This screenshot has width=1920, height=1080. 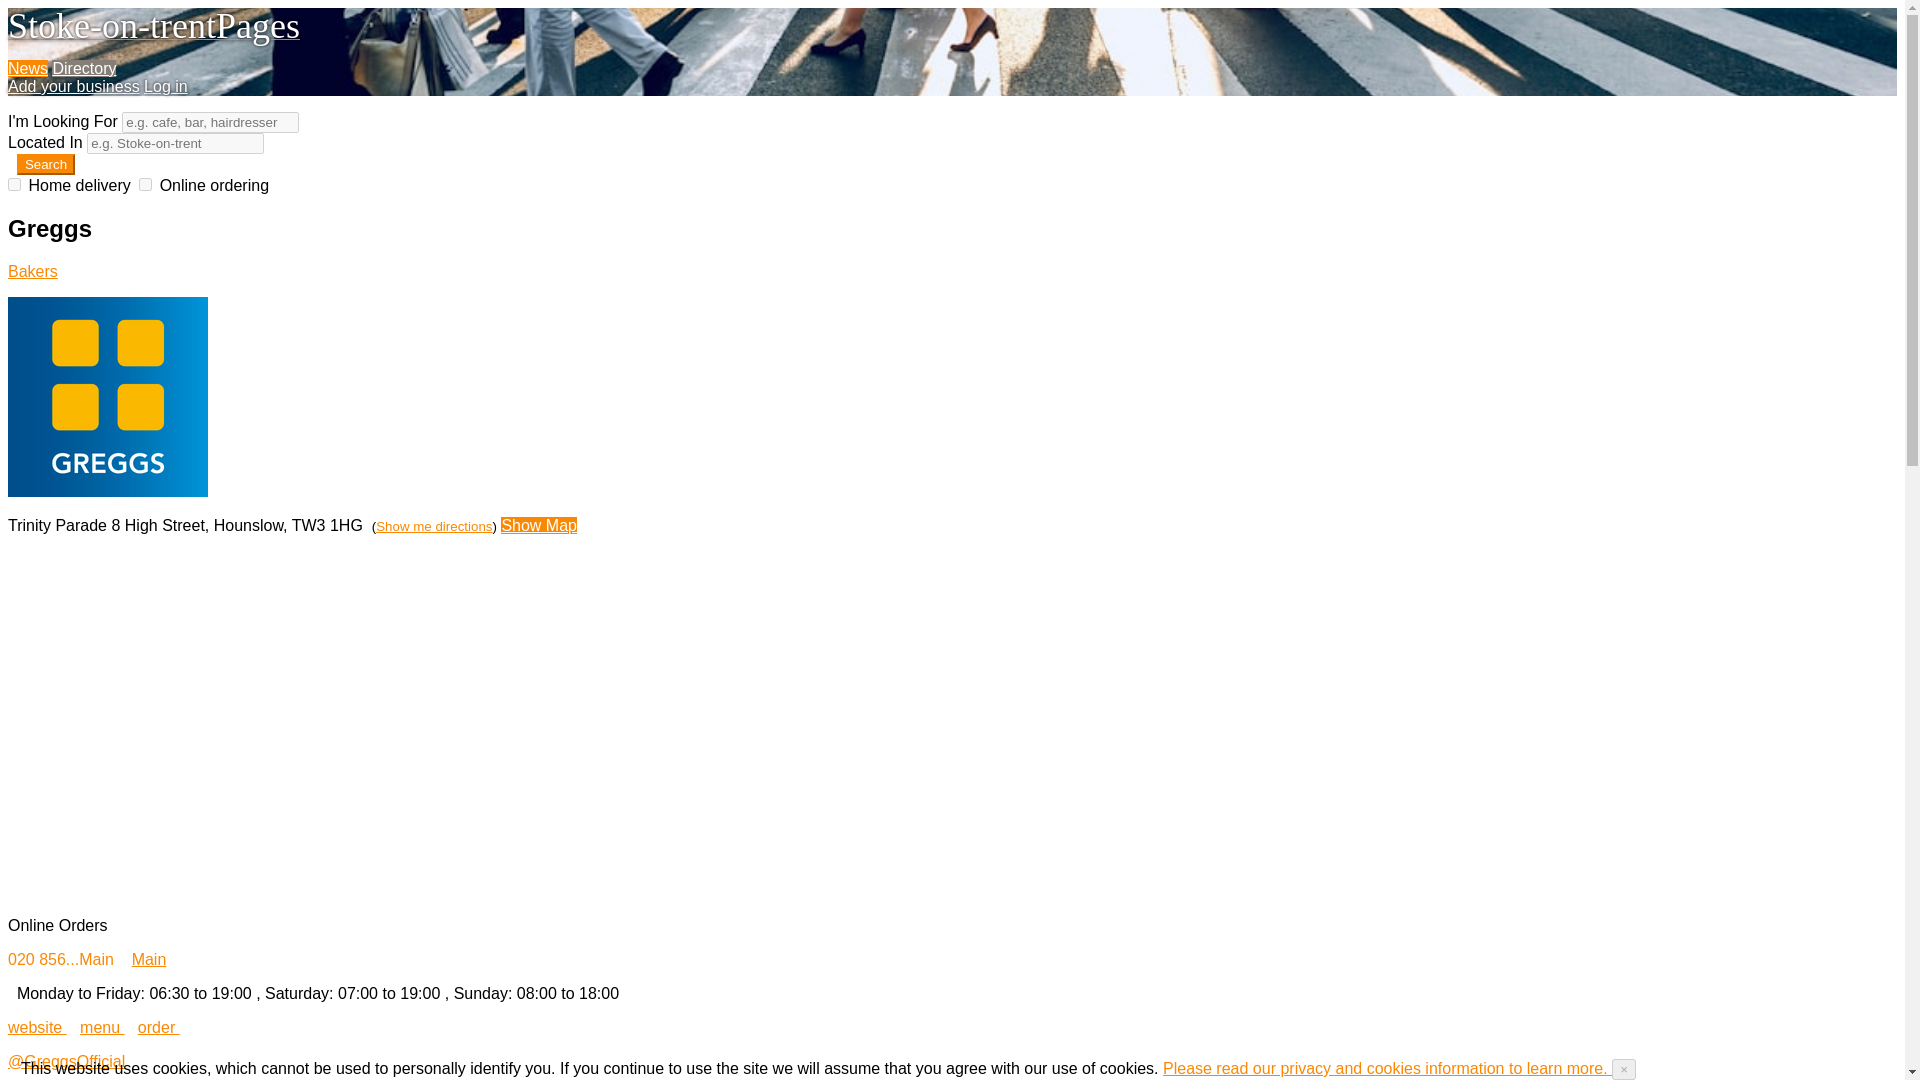 What do you see at coordinates (150, 959) in the screenshot?
I see `Main` at bounding box center [150, 959].